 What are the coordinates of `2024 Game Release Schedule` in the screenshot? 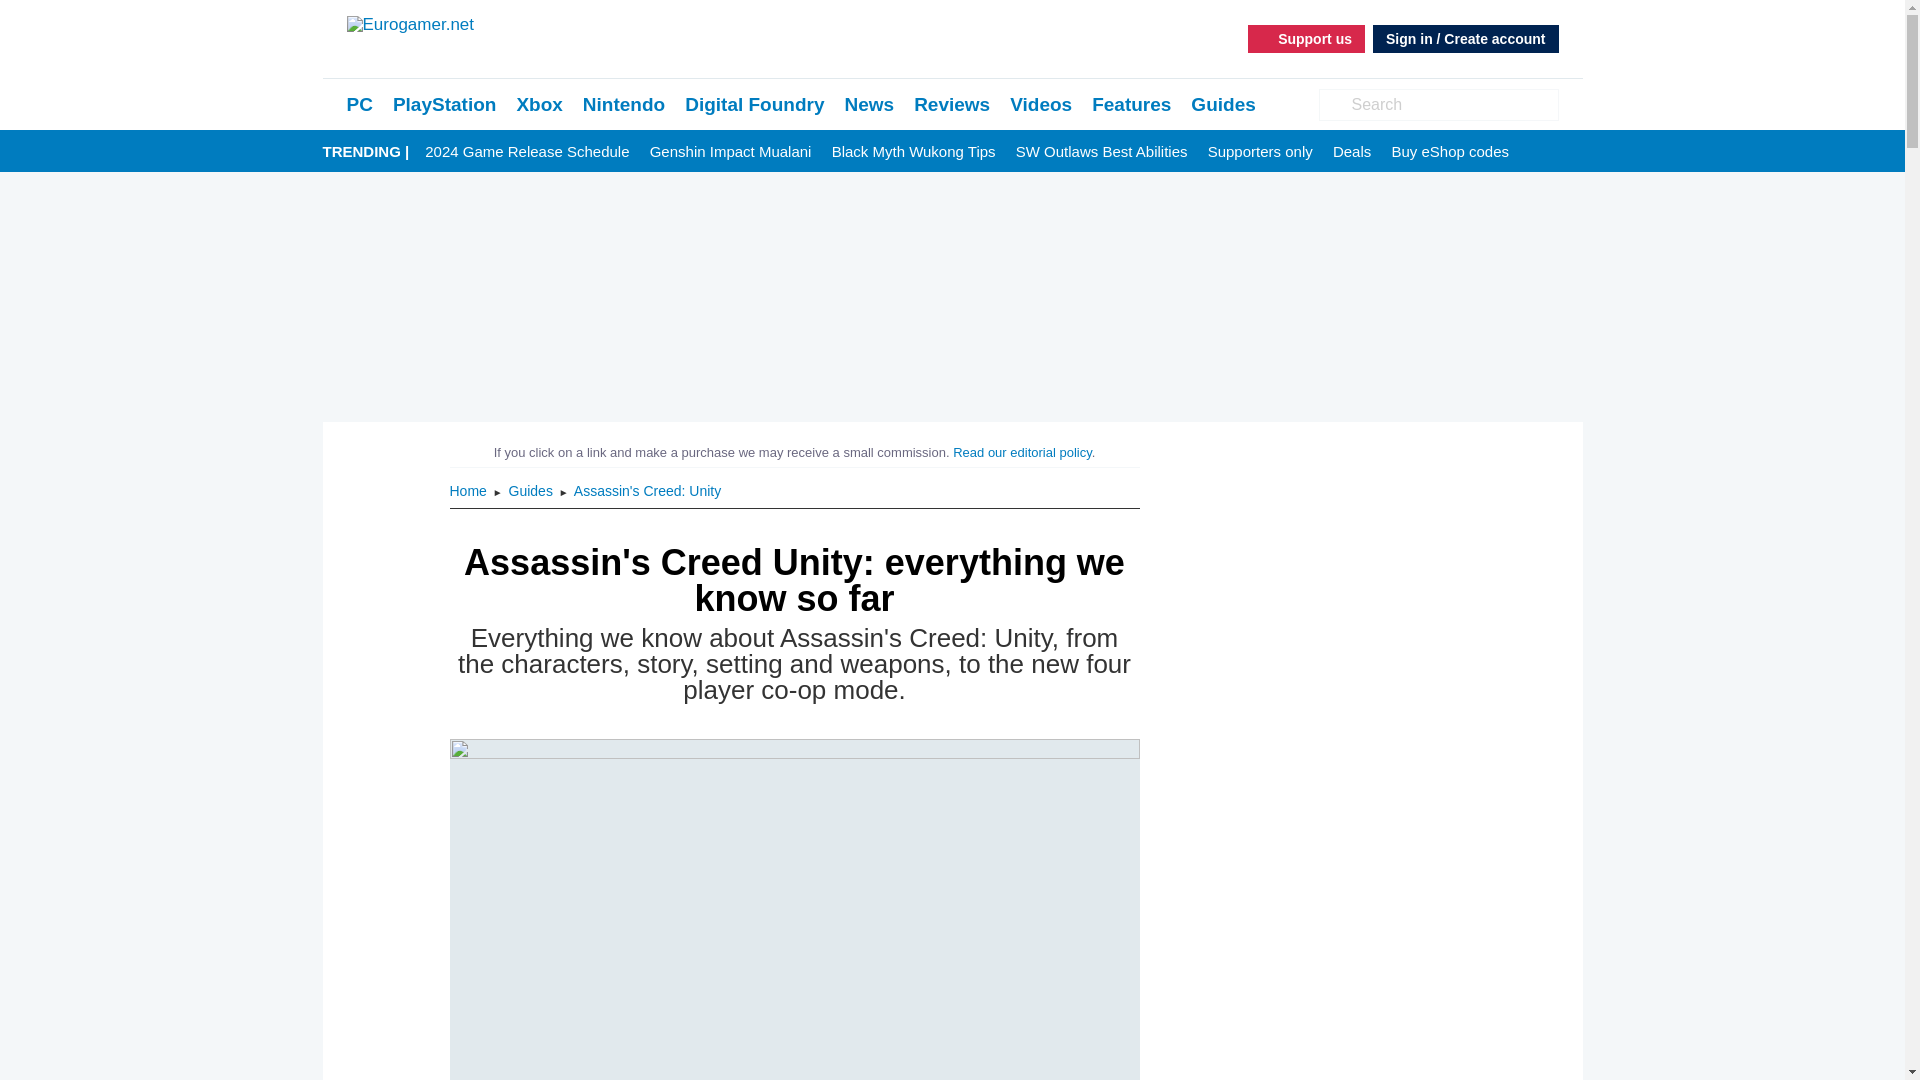 It's located at (526, 152).